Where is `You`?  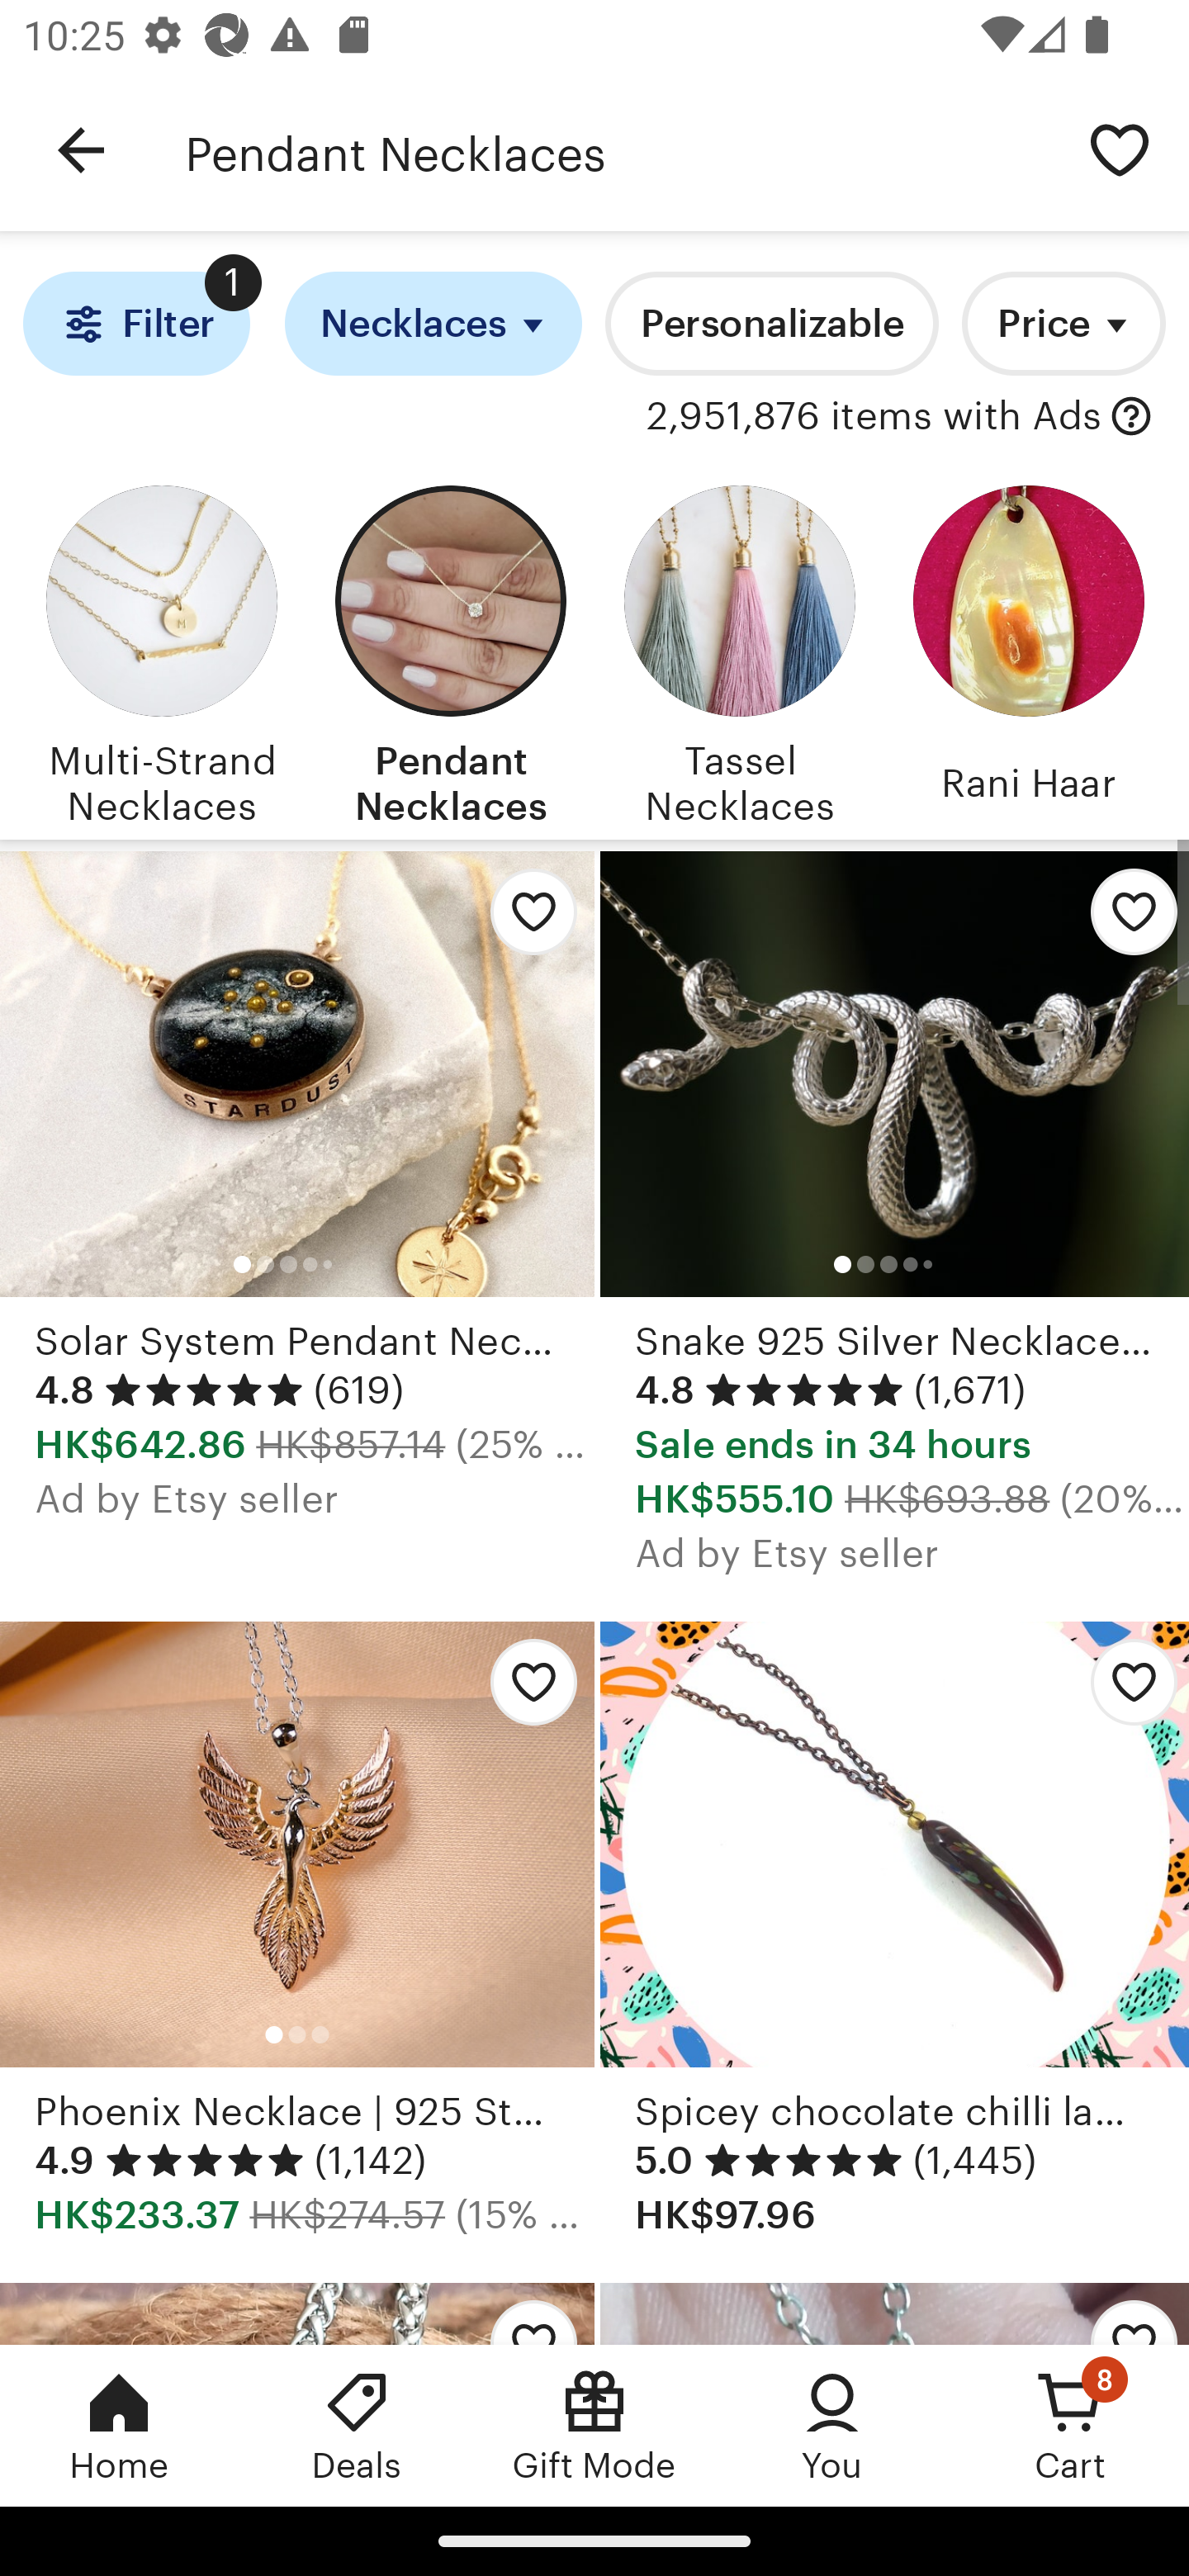 You is located at coordinates (832, 2425).